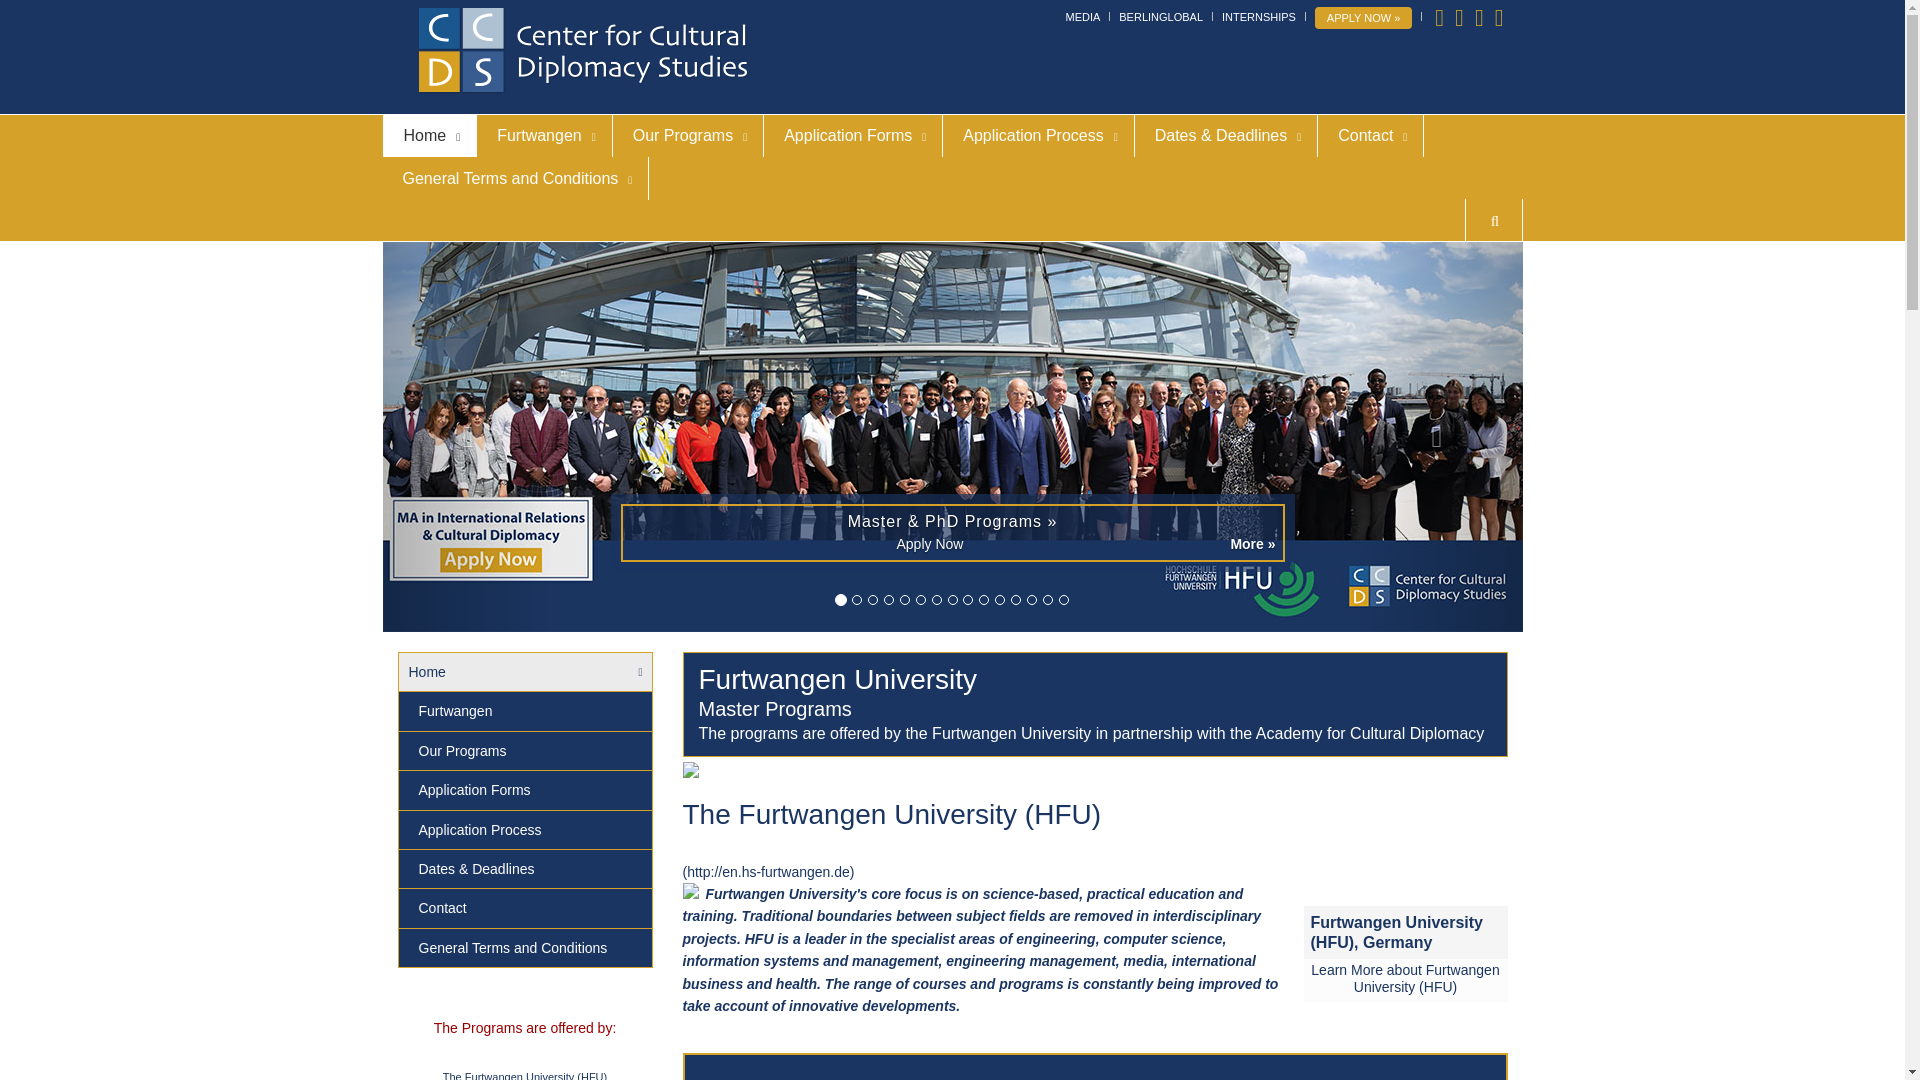 The height and width of the screenshot is (1080, 1920). I want to click on Home, so click(430, 135).